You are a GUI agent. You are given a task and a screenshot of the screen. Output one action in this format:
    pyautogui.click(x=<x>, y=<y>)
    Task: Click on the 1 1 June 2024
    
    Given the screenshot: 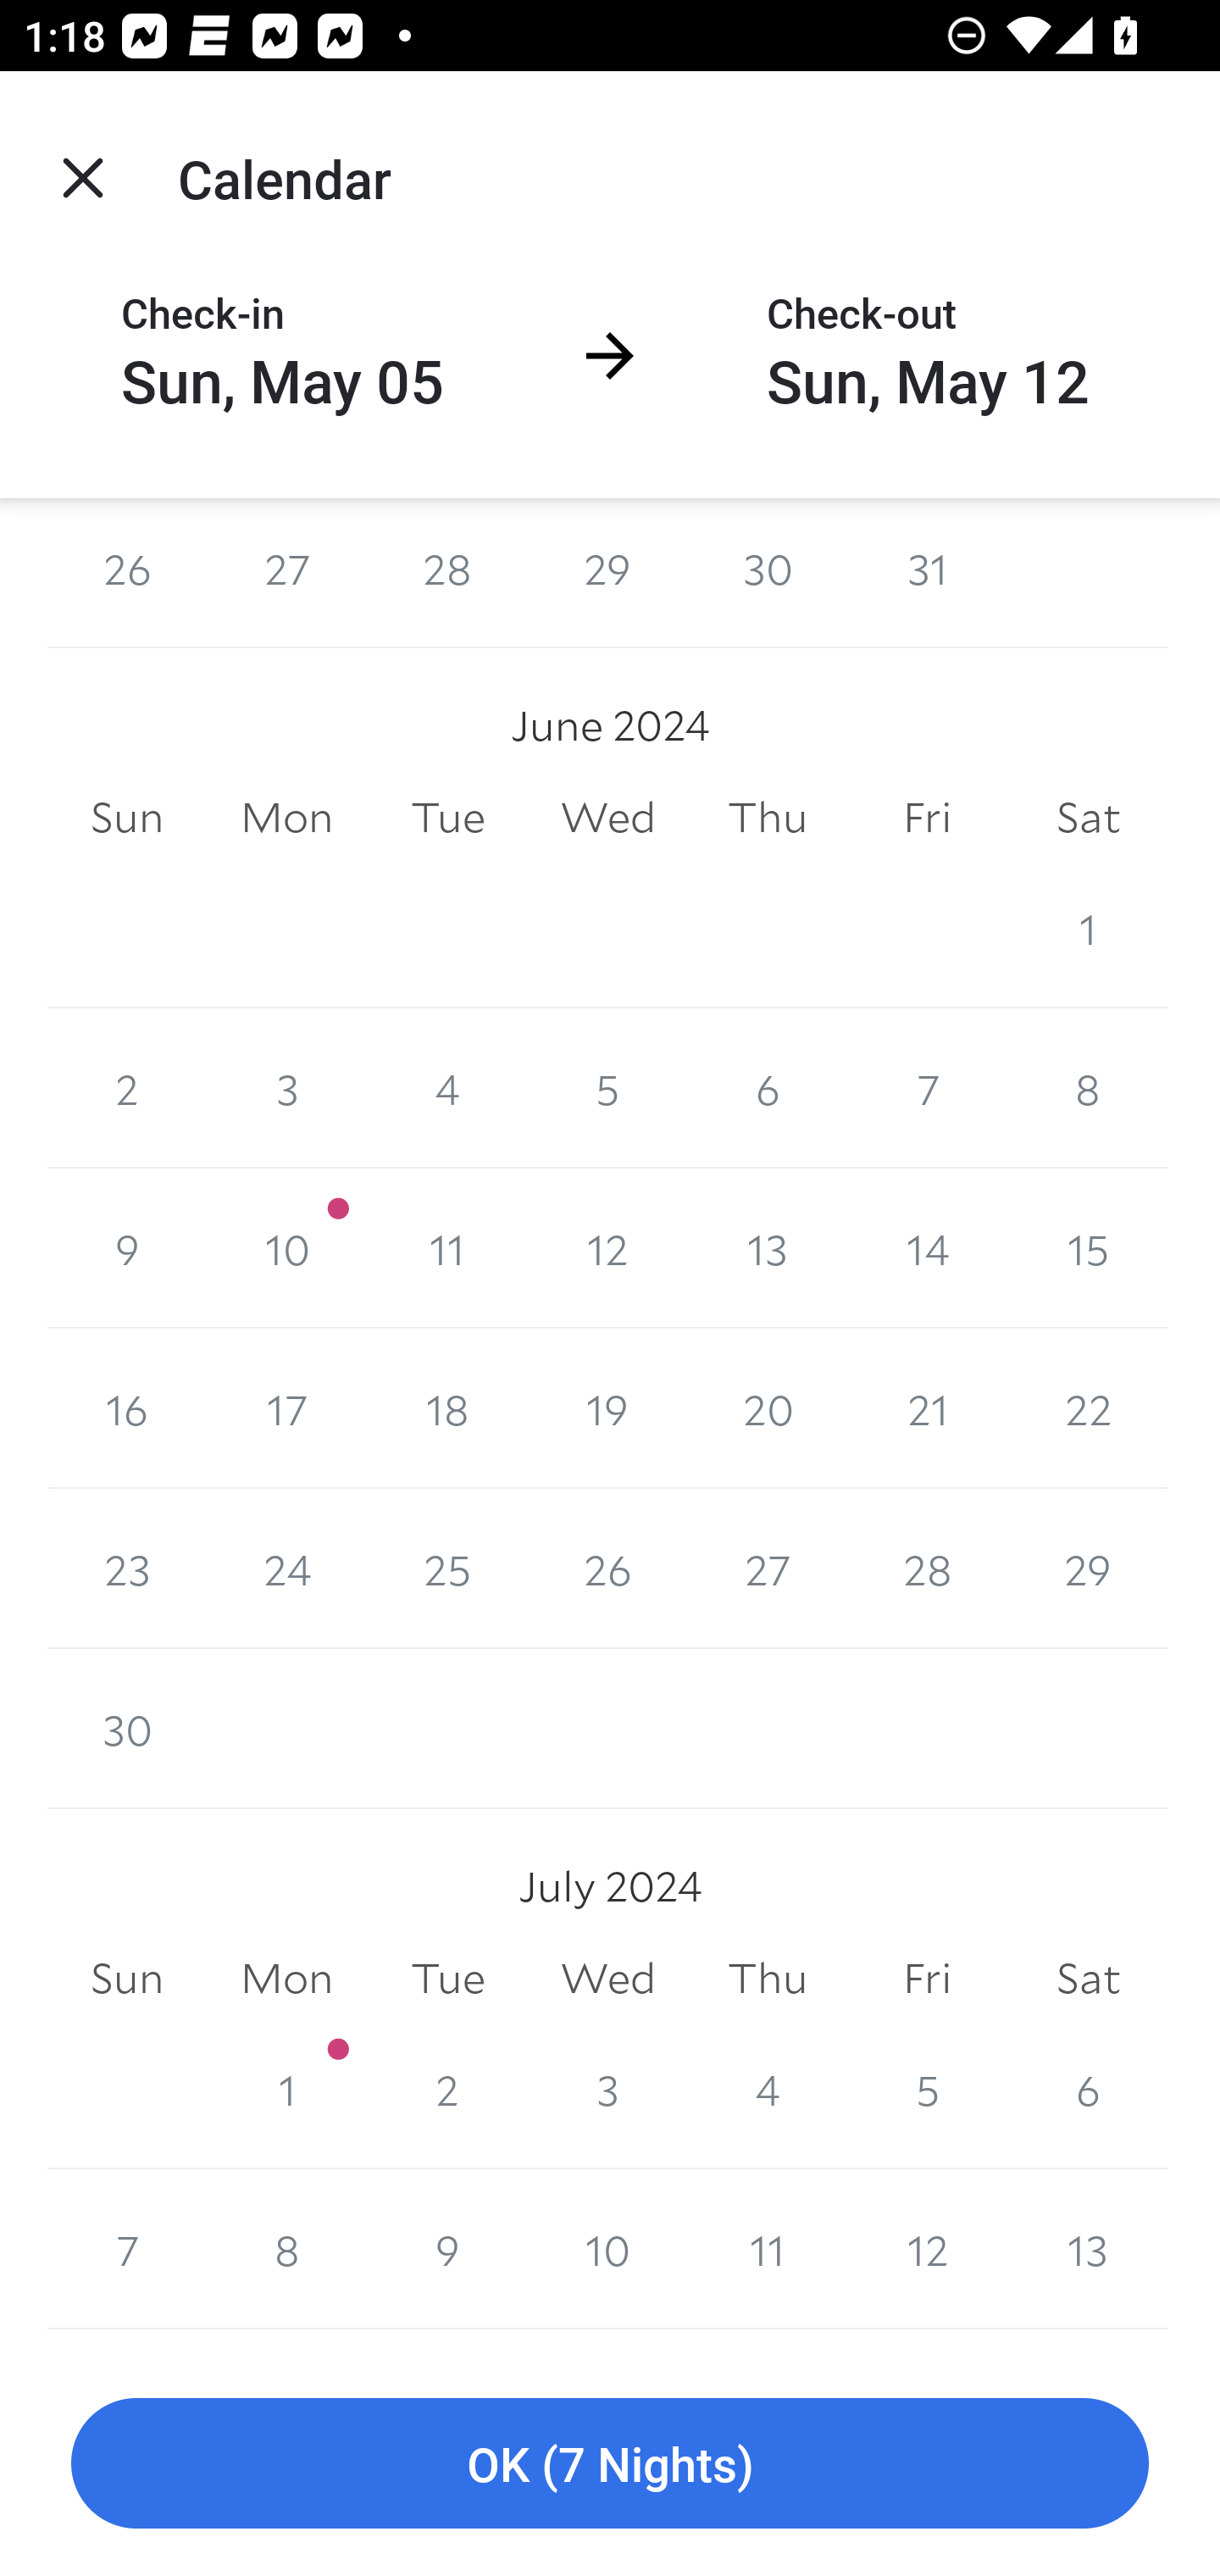 What is the action you would take?
    pyautogui.click(x=1088, y=927)
    